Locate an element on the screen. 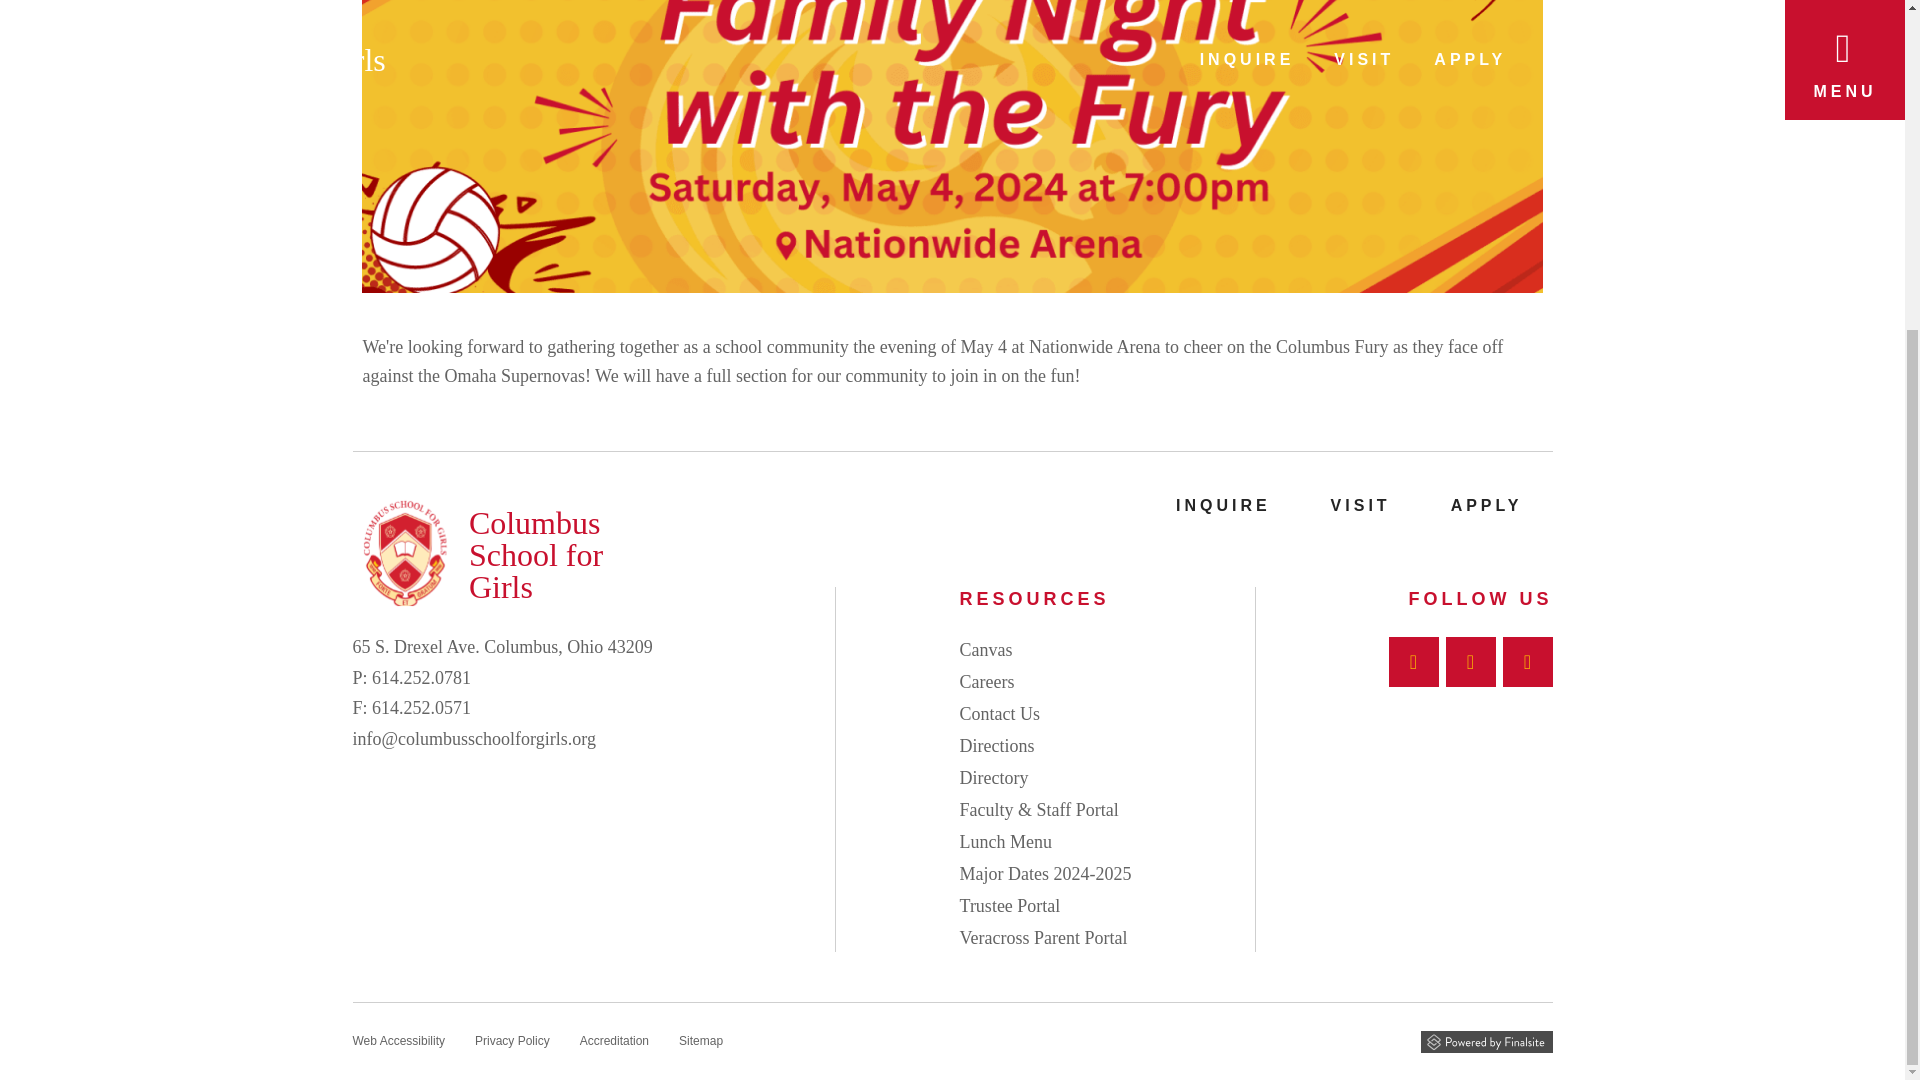 This screenshot has width=1920, height=1080. Powered by Finalsite opens in a new window is located at coordinates (1486, 1042).